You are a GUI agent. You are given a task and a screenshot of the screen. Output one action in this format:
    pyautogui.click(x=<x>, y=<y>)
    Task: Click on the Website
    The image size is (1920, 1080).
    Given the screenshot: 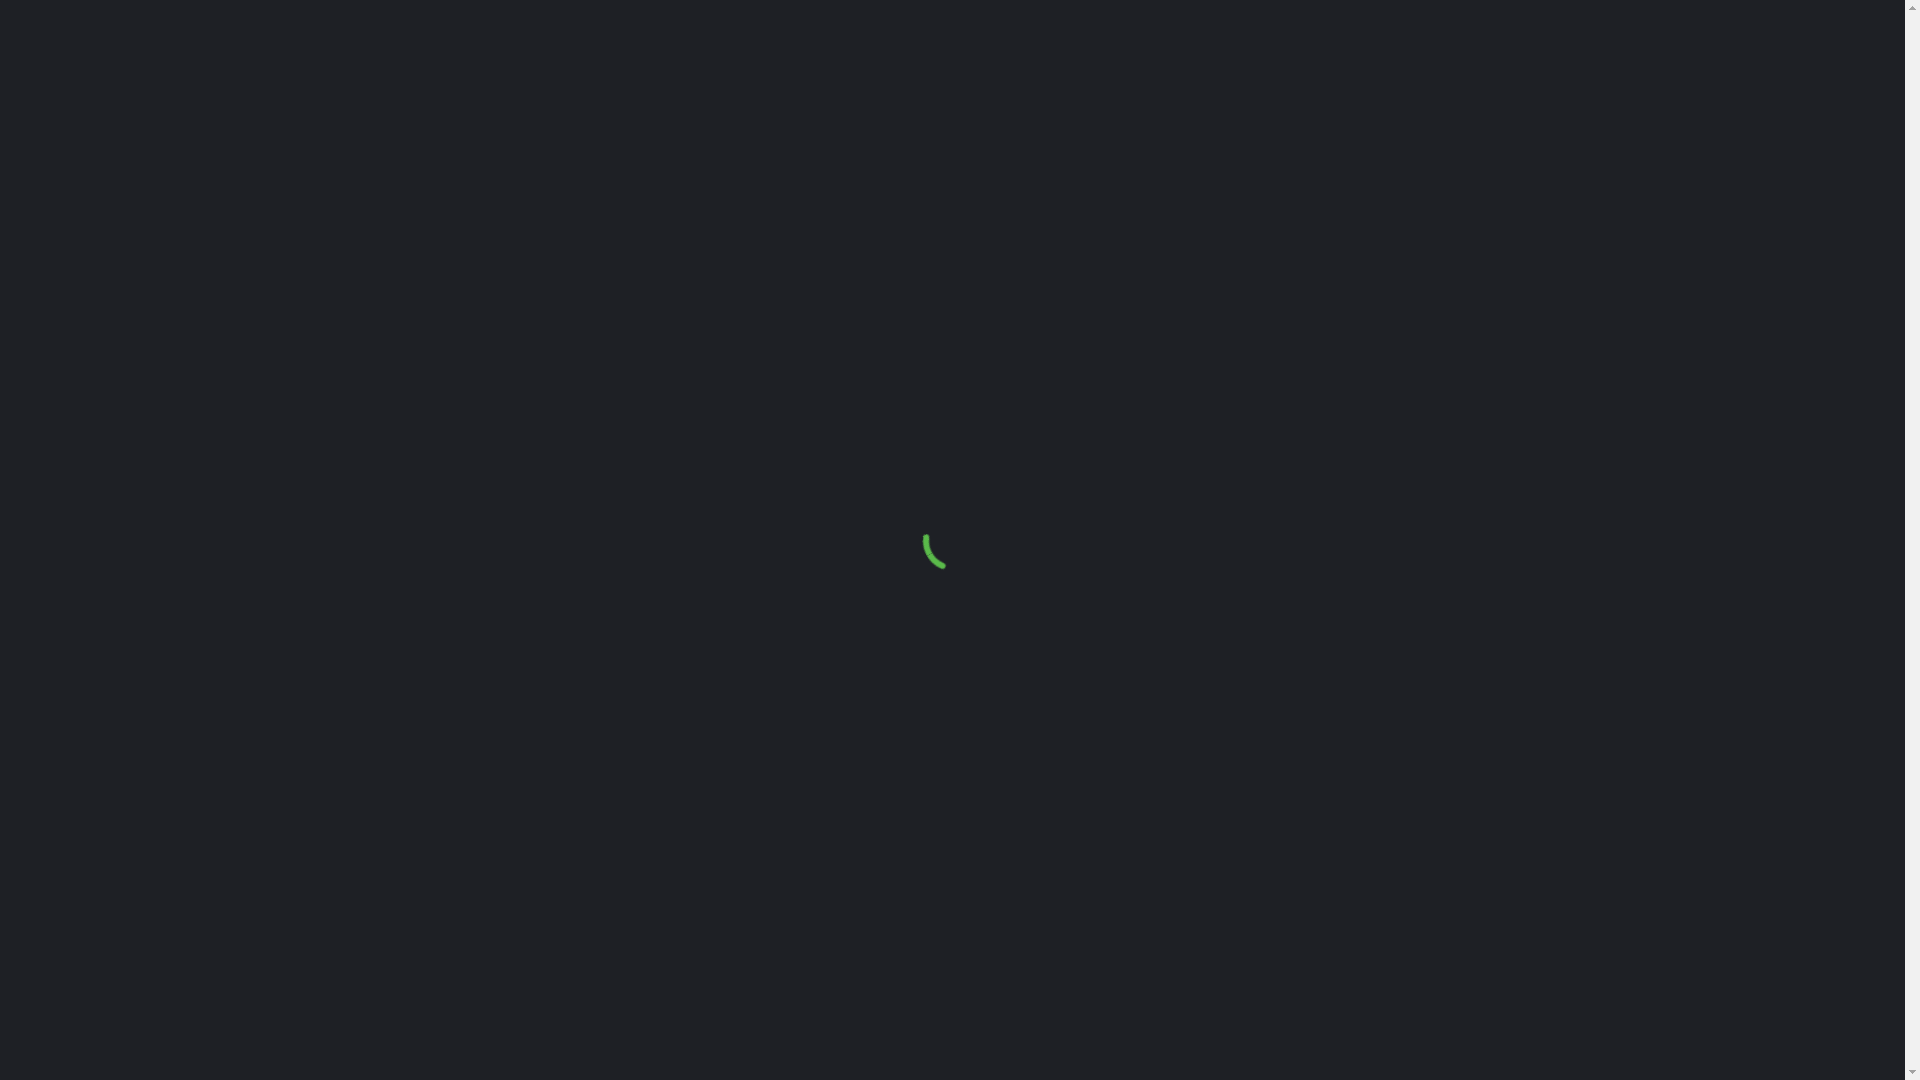 What is the action you would take?
    pyautogui.click(x=676, y=1049)
    